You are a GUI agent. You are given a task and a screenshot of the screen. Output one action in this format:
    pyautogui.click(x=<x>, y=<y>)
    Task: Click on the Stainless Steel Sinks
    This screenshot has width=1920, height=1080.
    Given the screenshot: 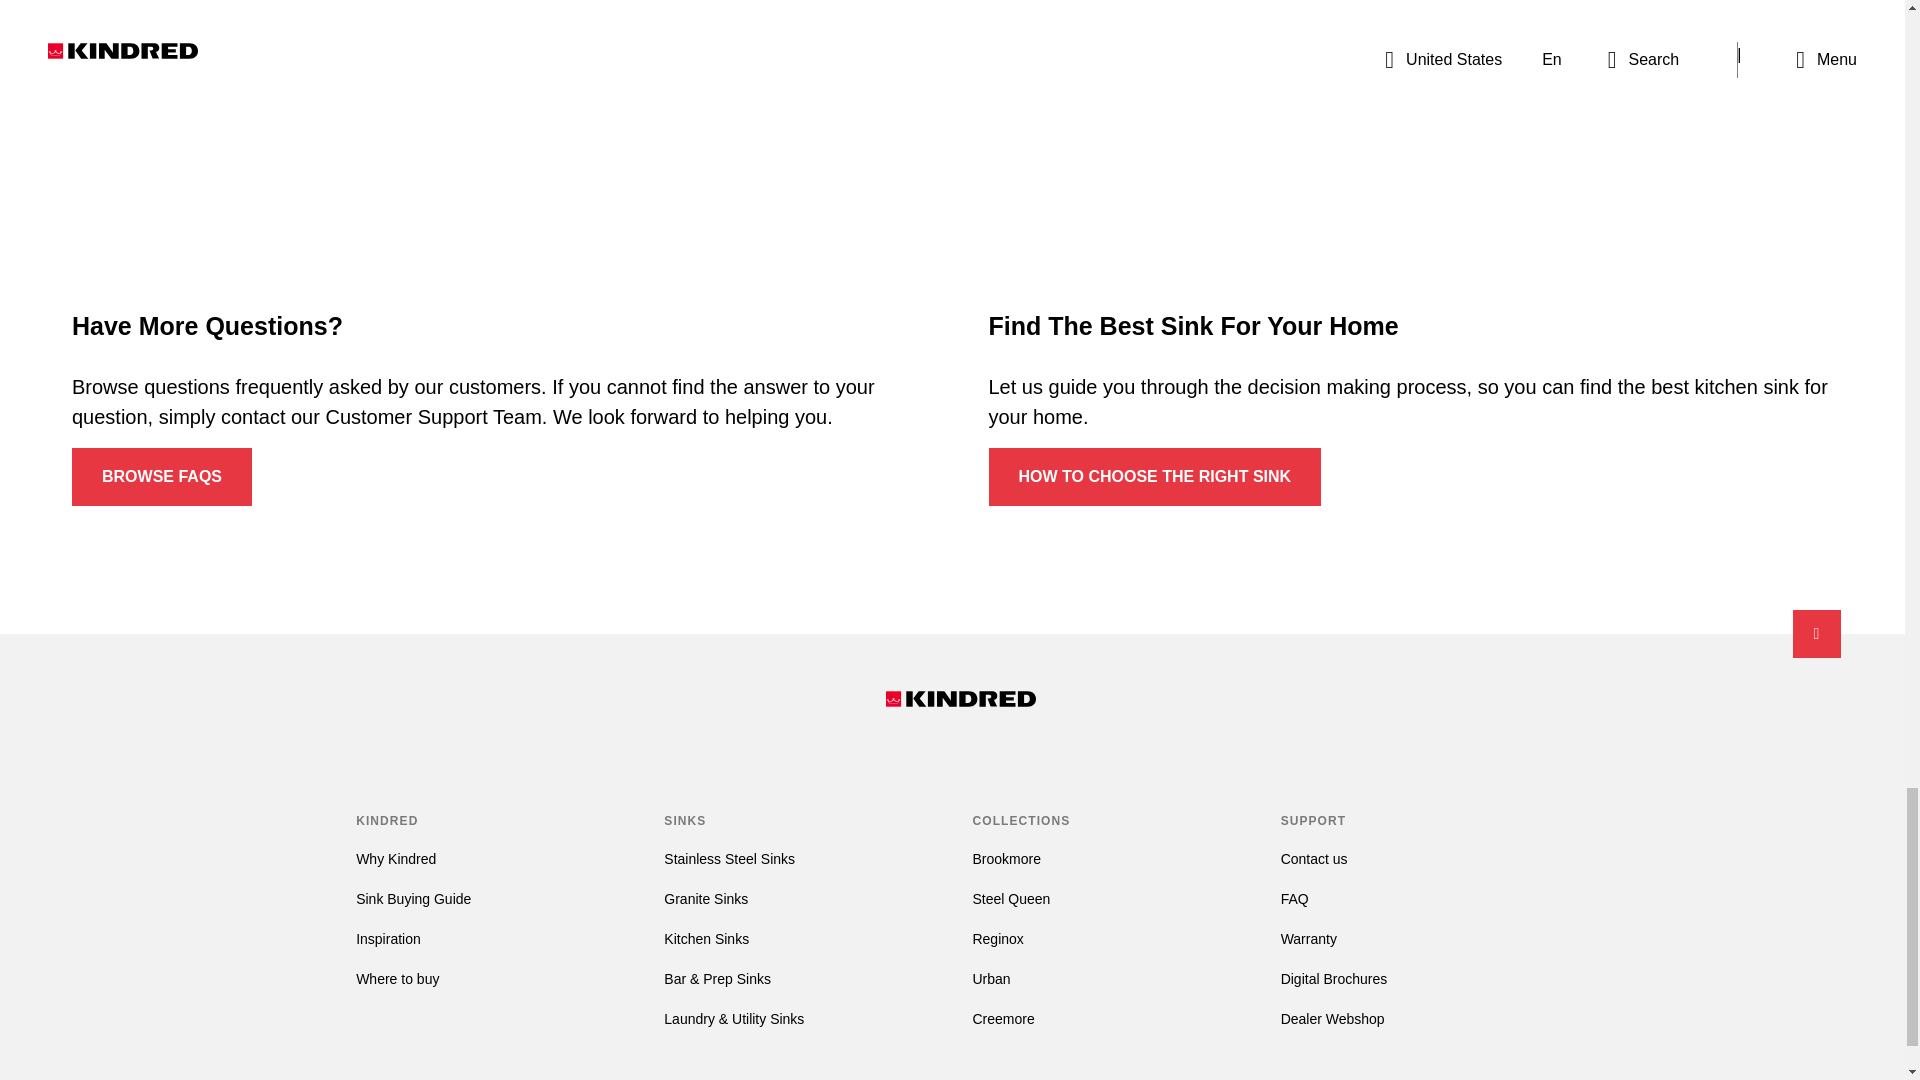 What is the action you would take?
    pyautogui.click(x=729, y=859)
    